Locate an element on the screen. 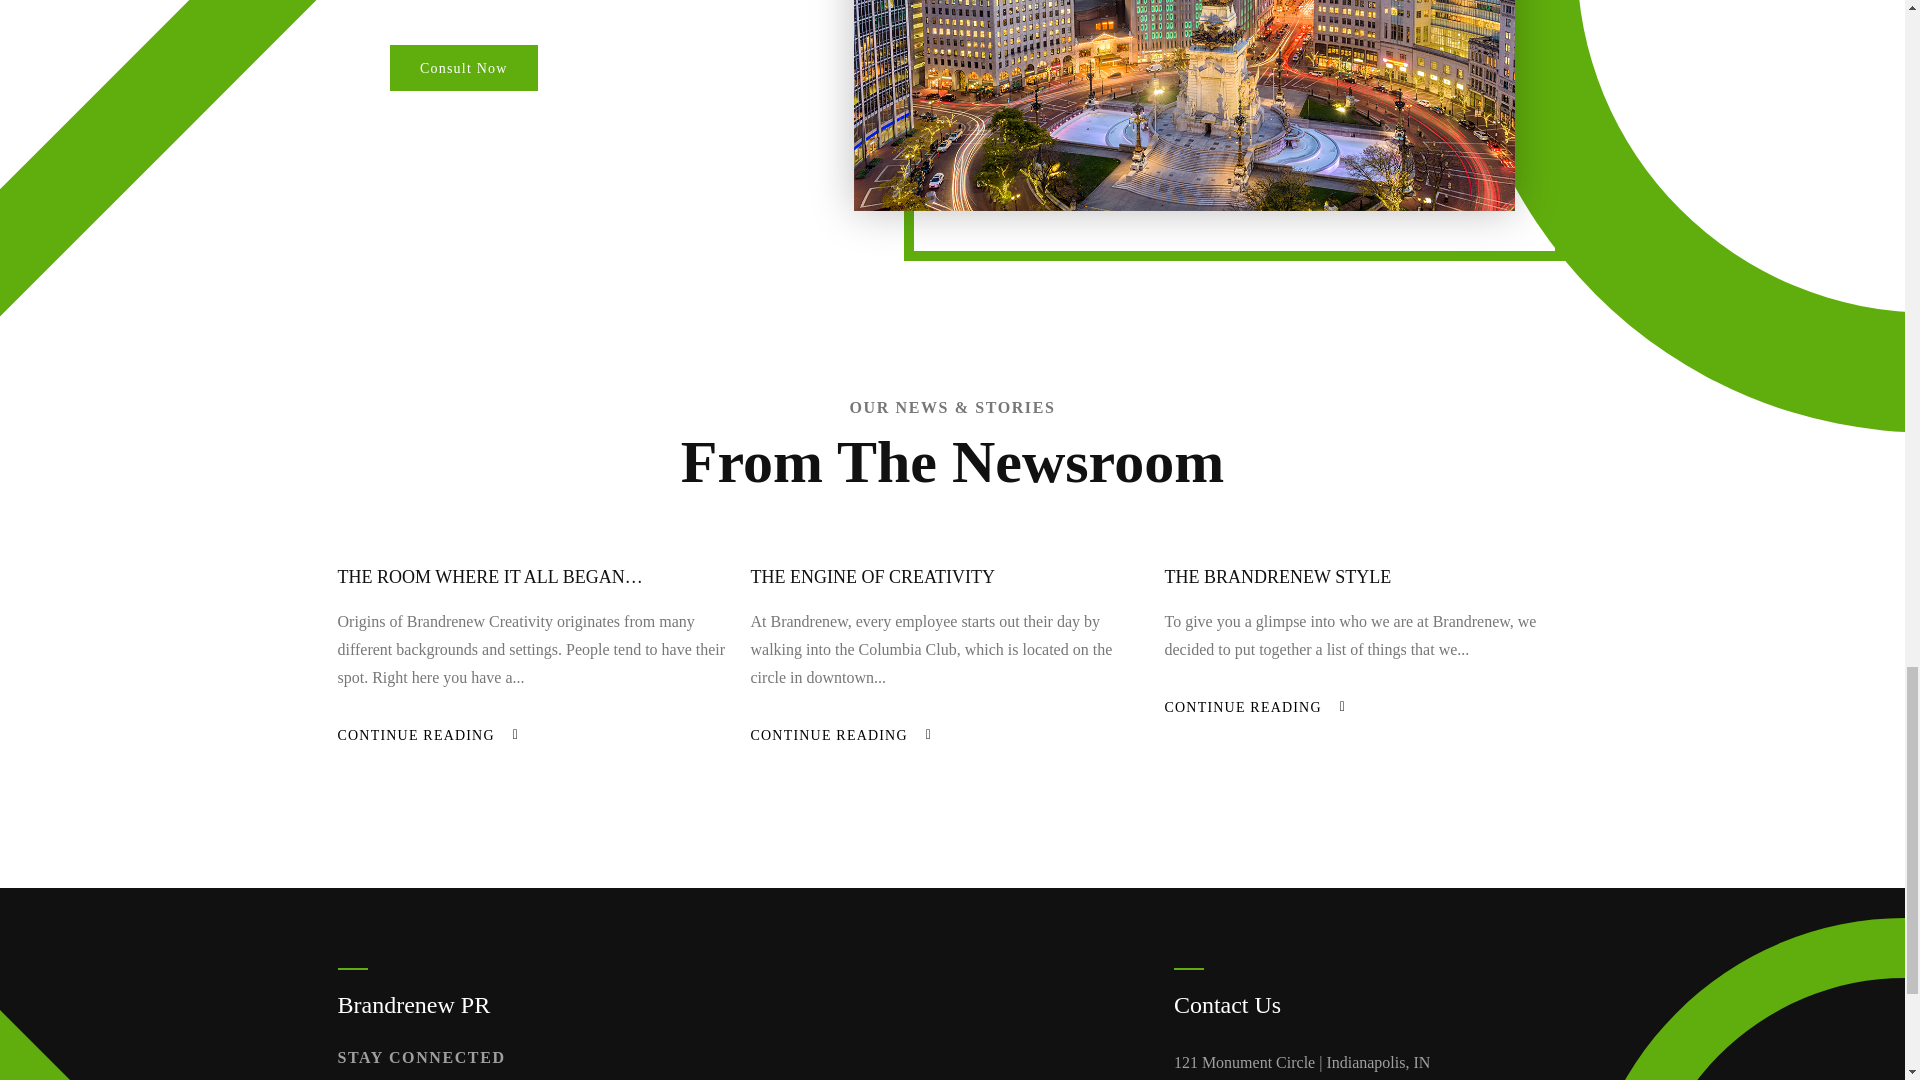  CONTINUE READING is located at coordinates (1242, 707).